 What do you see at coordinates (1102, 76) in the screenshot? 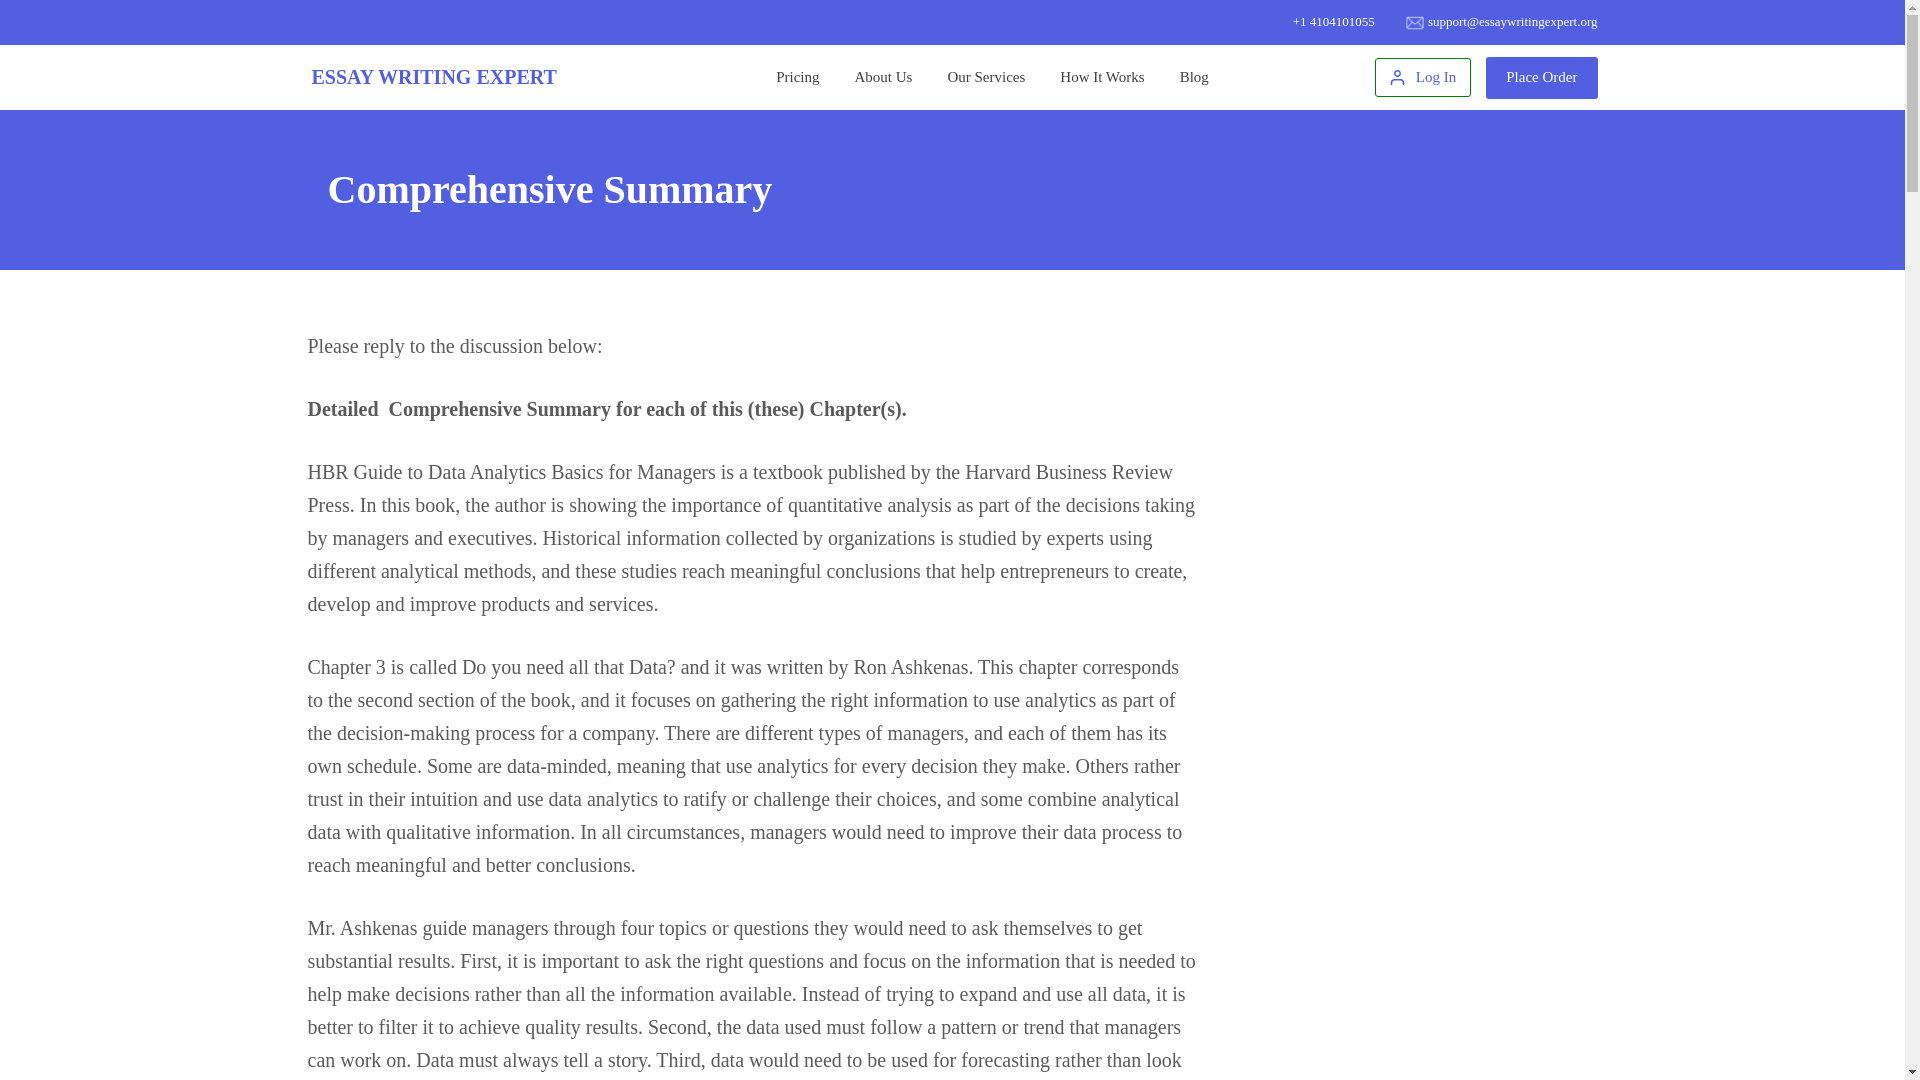
I see `How It Works` at bounding box center [1102, 76].